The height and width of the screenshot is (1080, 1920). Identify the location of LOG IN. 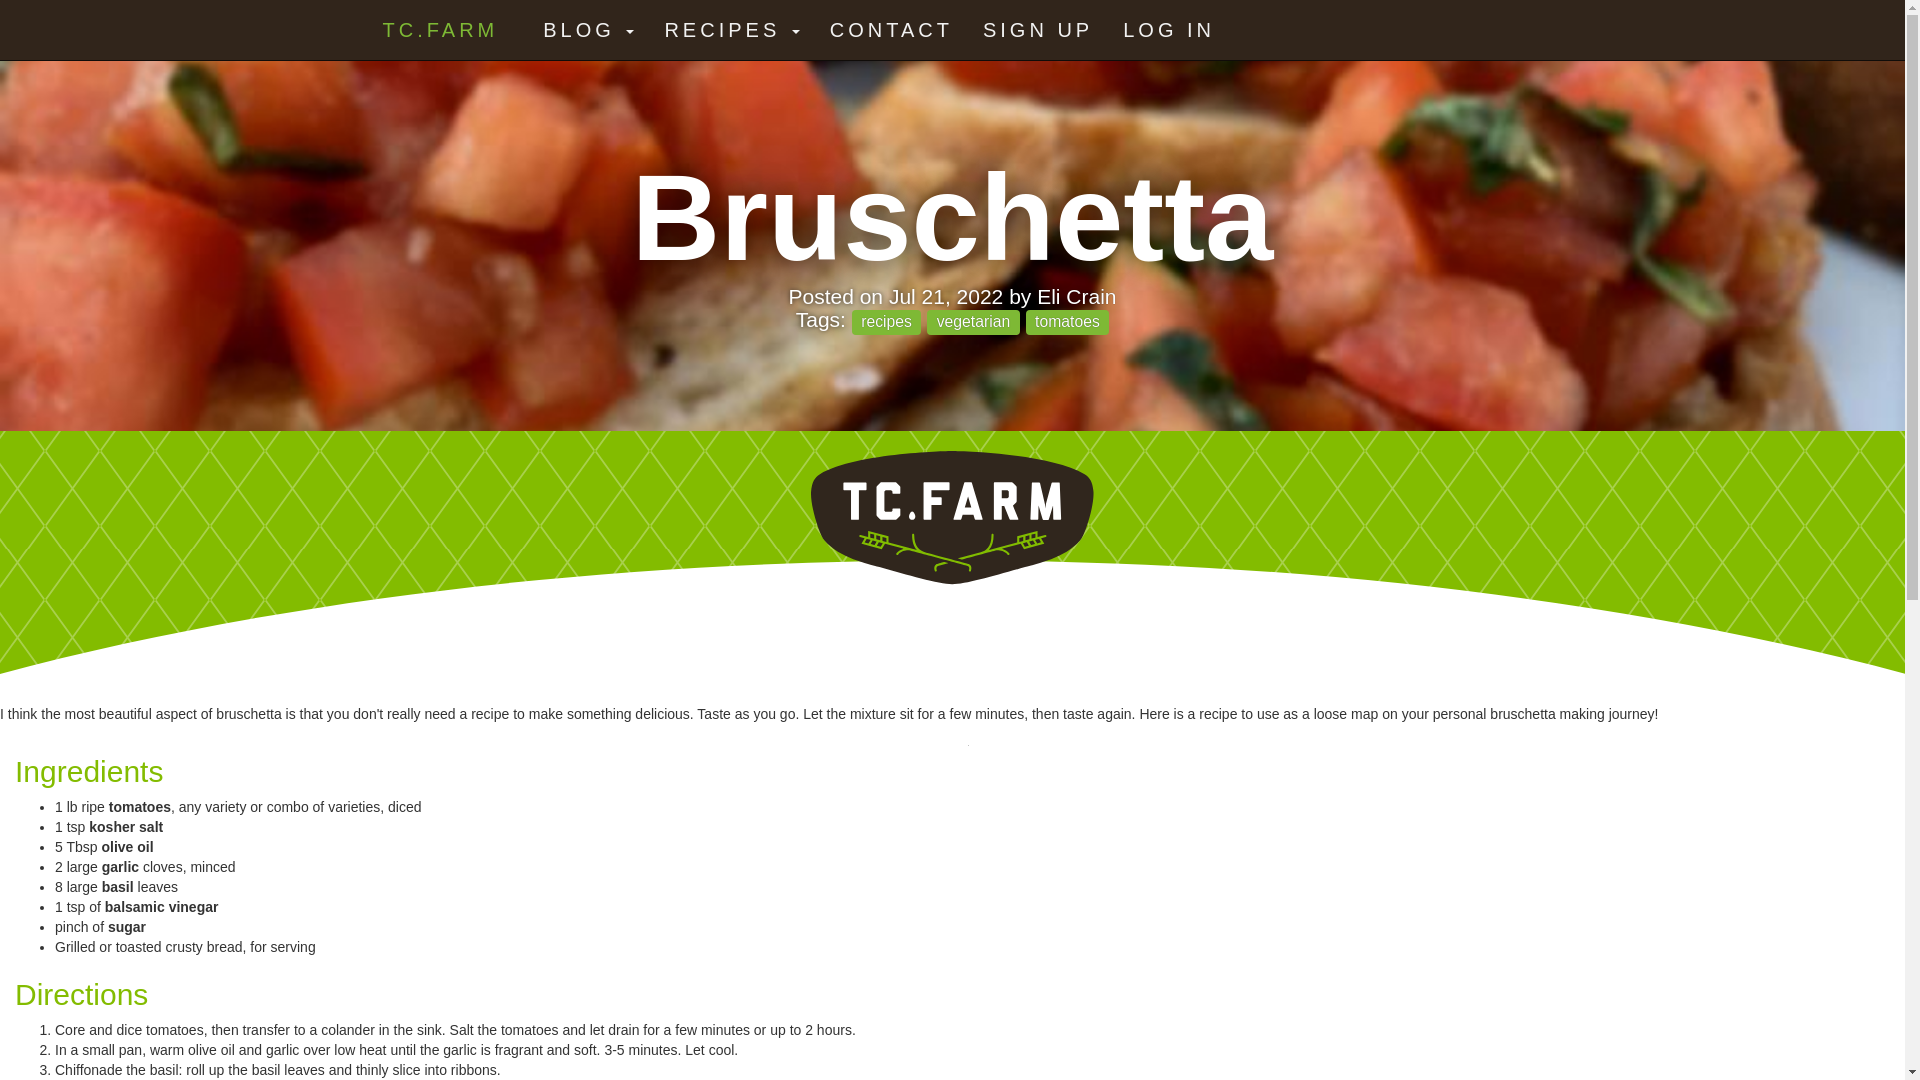
(1168, 30).